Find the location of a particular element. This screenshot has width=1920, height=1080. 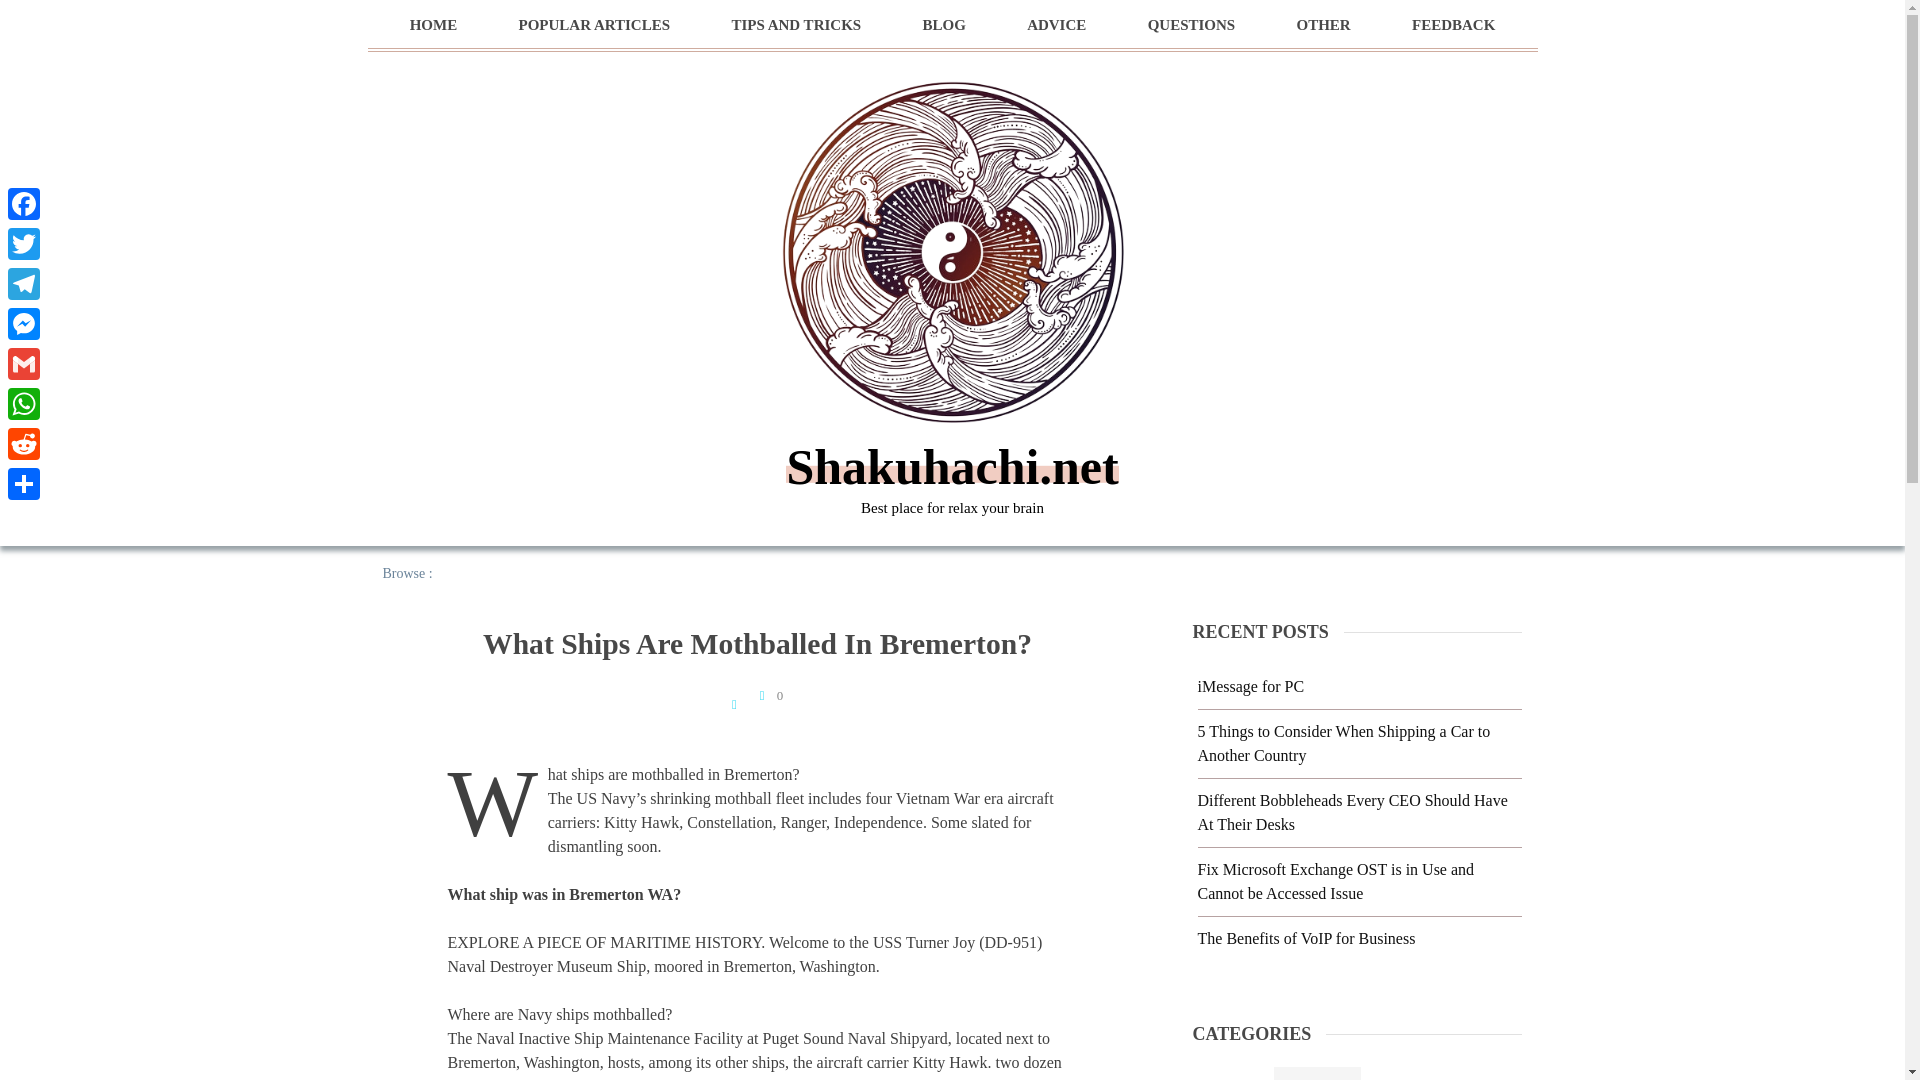

Telegram is located at coordinates (24, 283).